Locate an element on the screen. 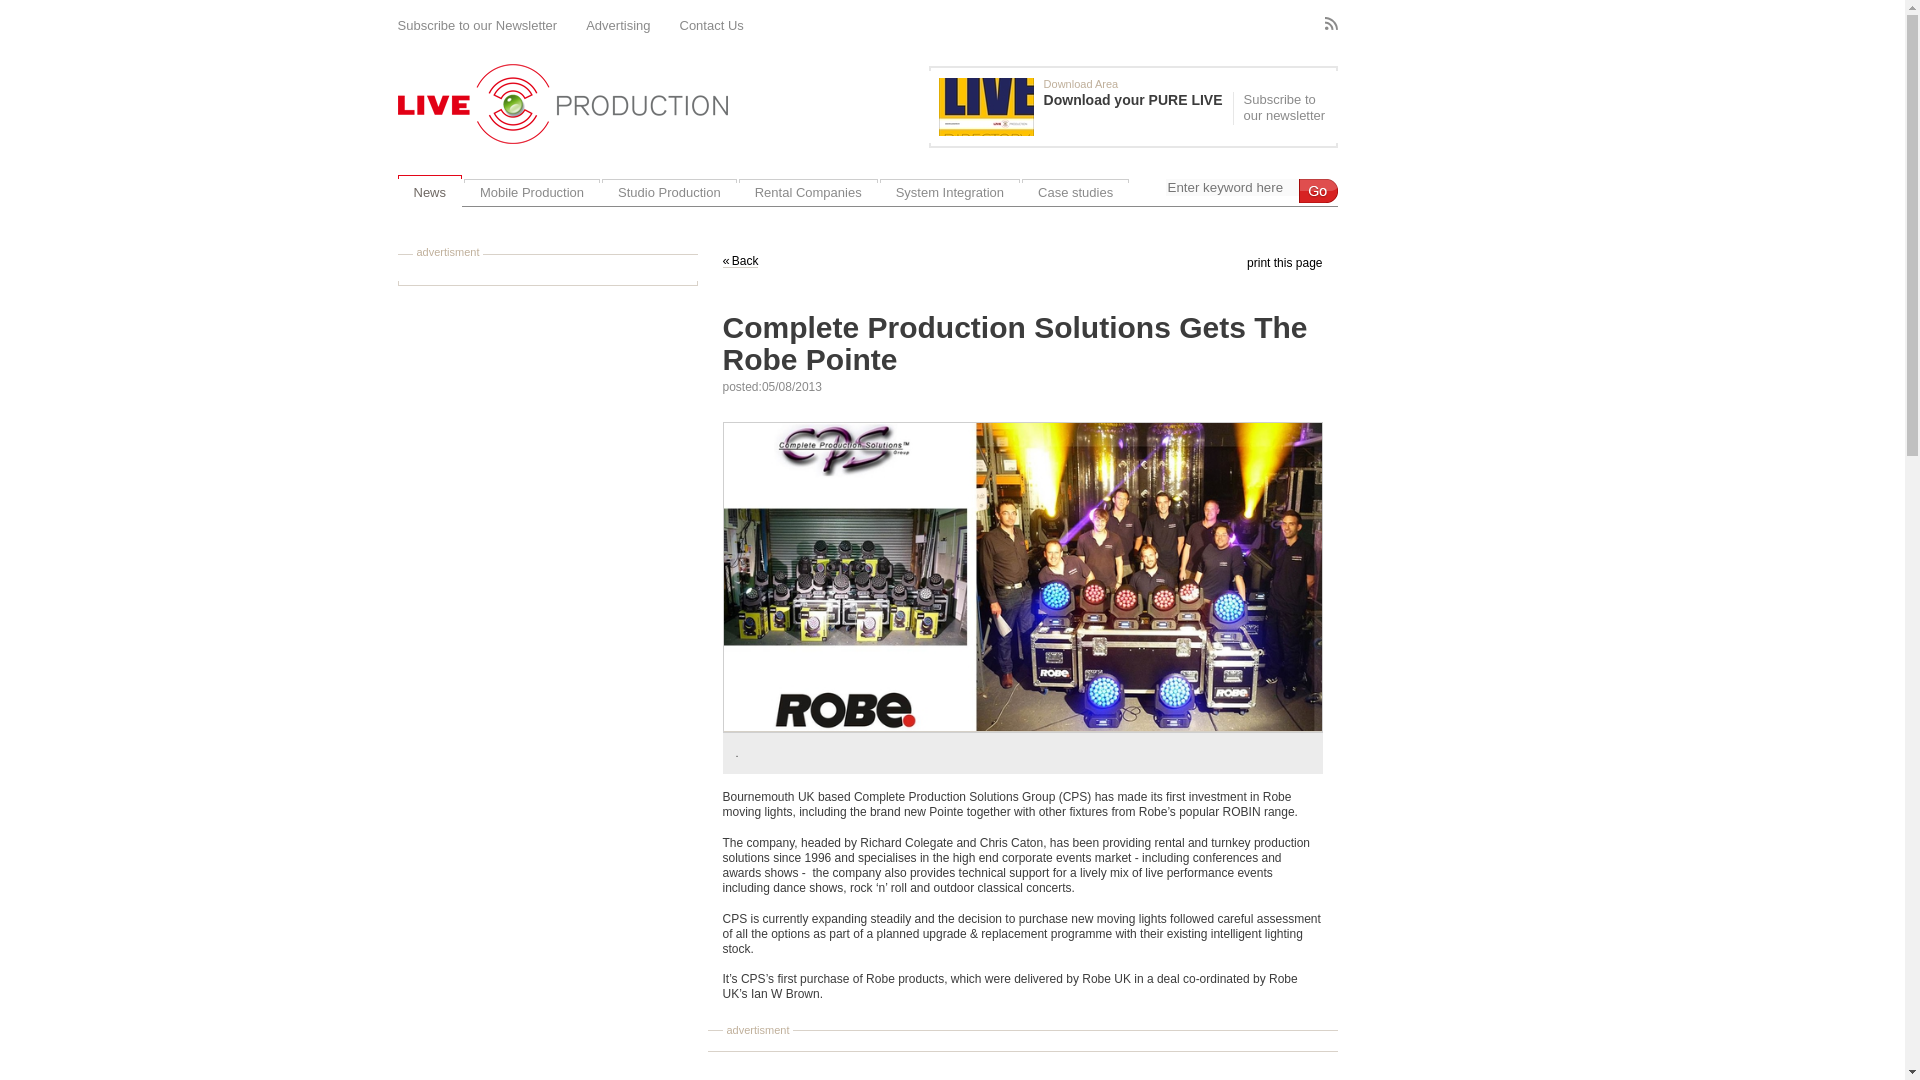  Publication is located at coordinates (1085, 106).